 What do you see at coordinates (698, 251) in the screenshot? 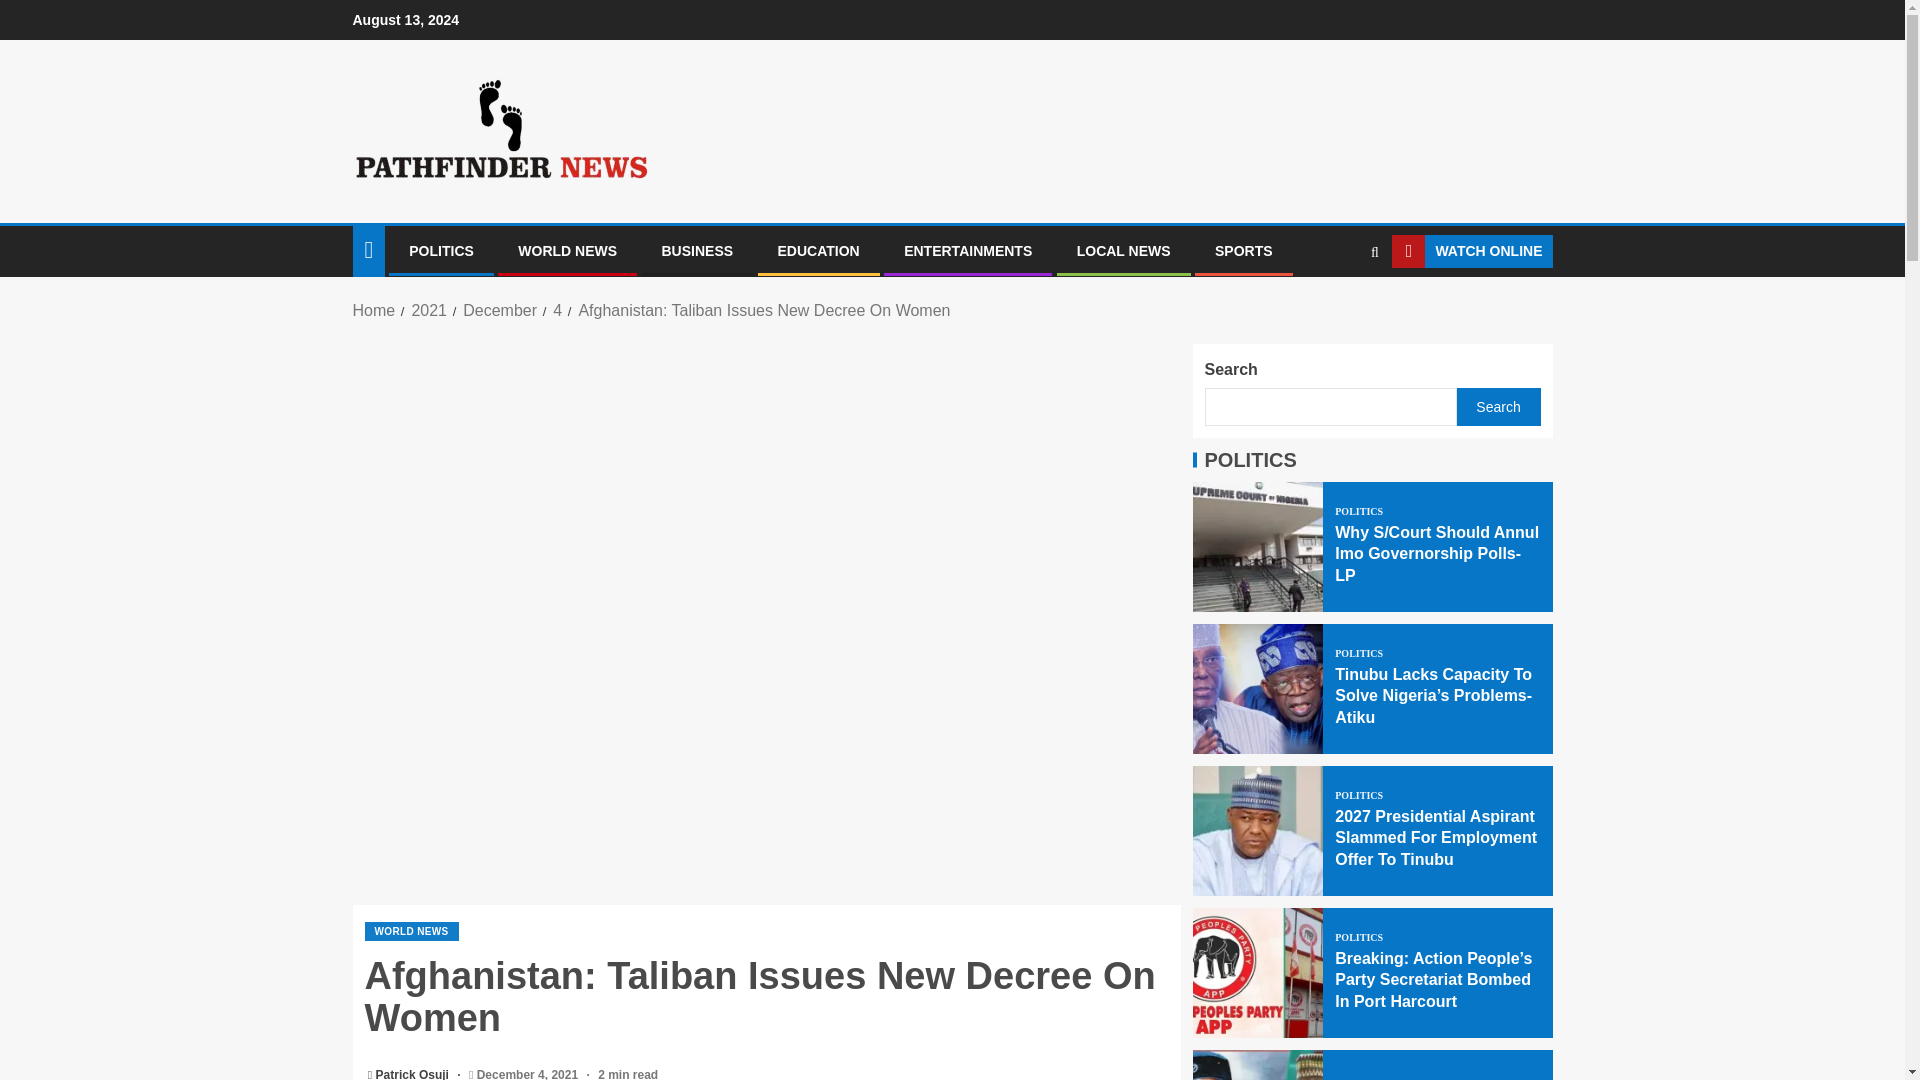
I see `BUSINESS` at bounding box center [698, 251].